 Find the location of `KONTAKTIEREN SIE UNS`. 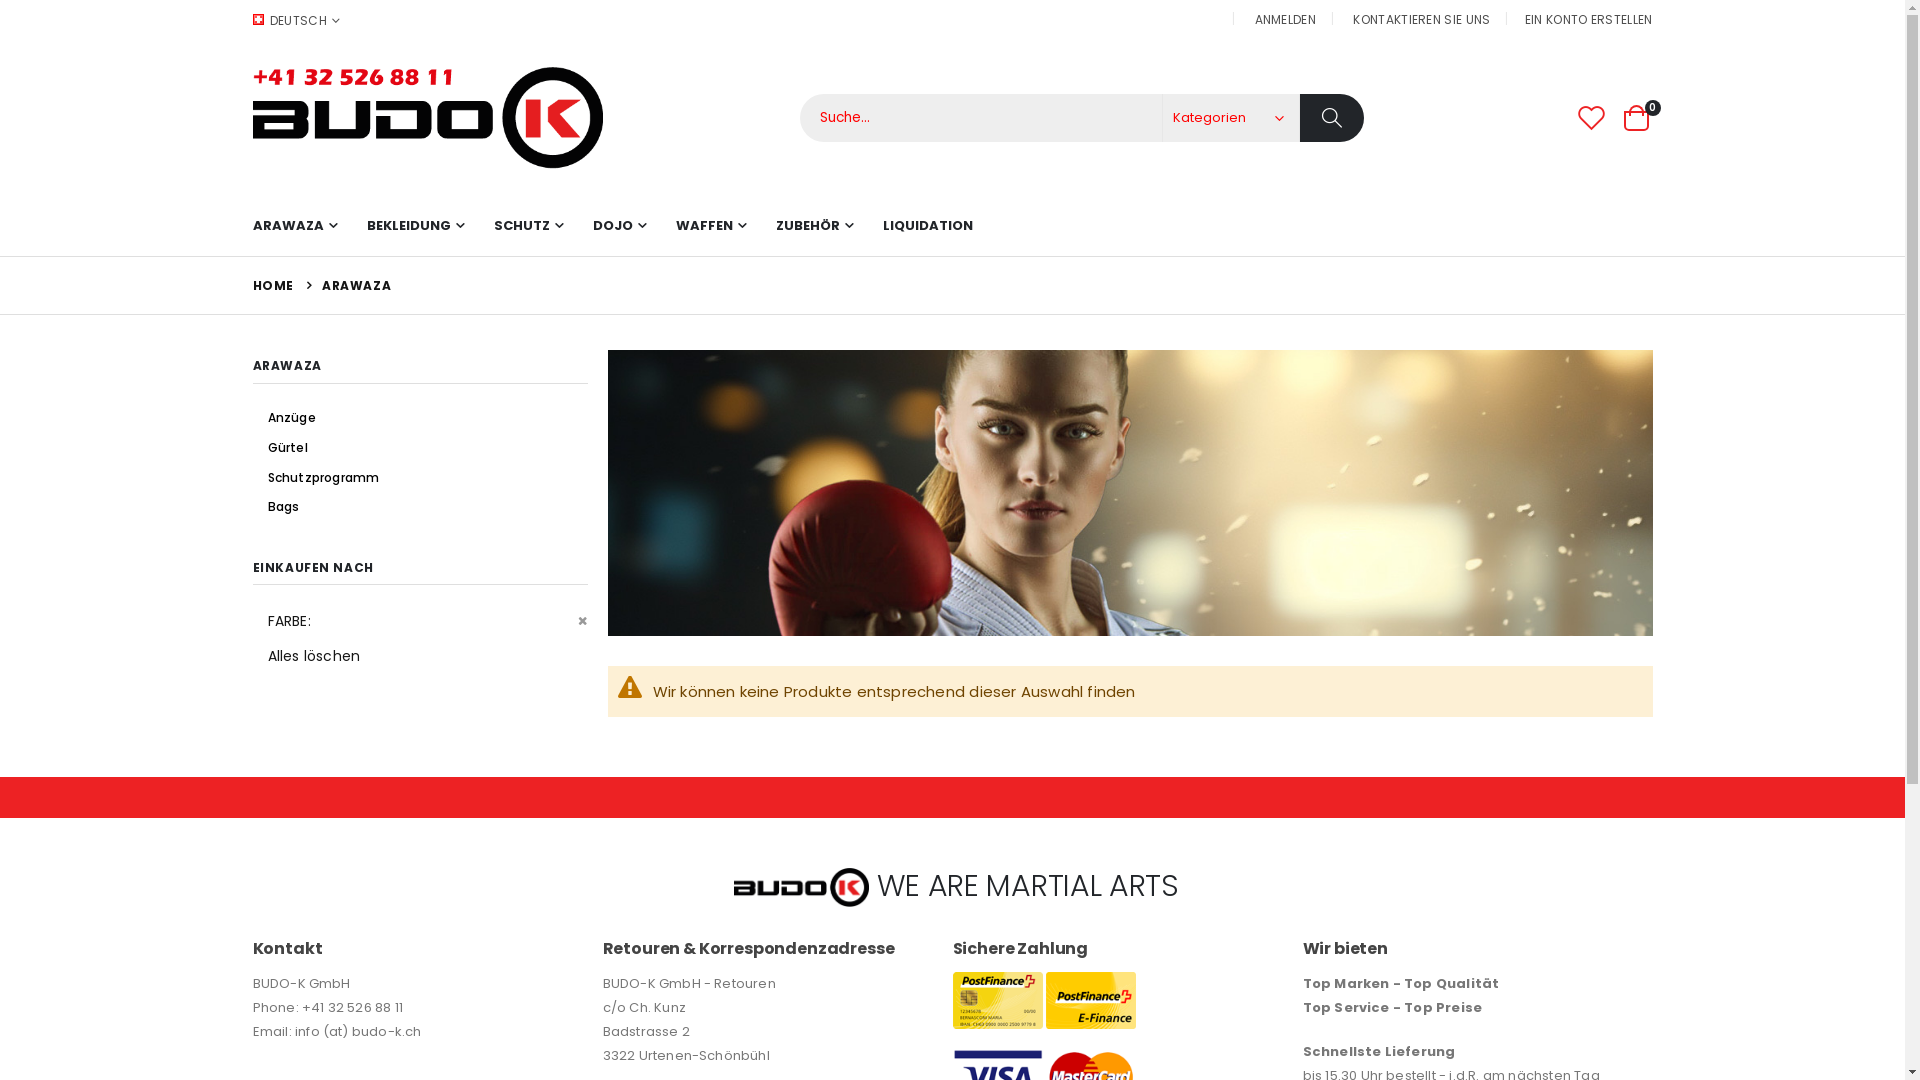

KONTAKTIEREN SIE UNS is located at coordinates (1422, 19).